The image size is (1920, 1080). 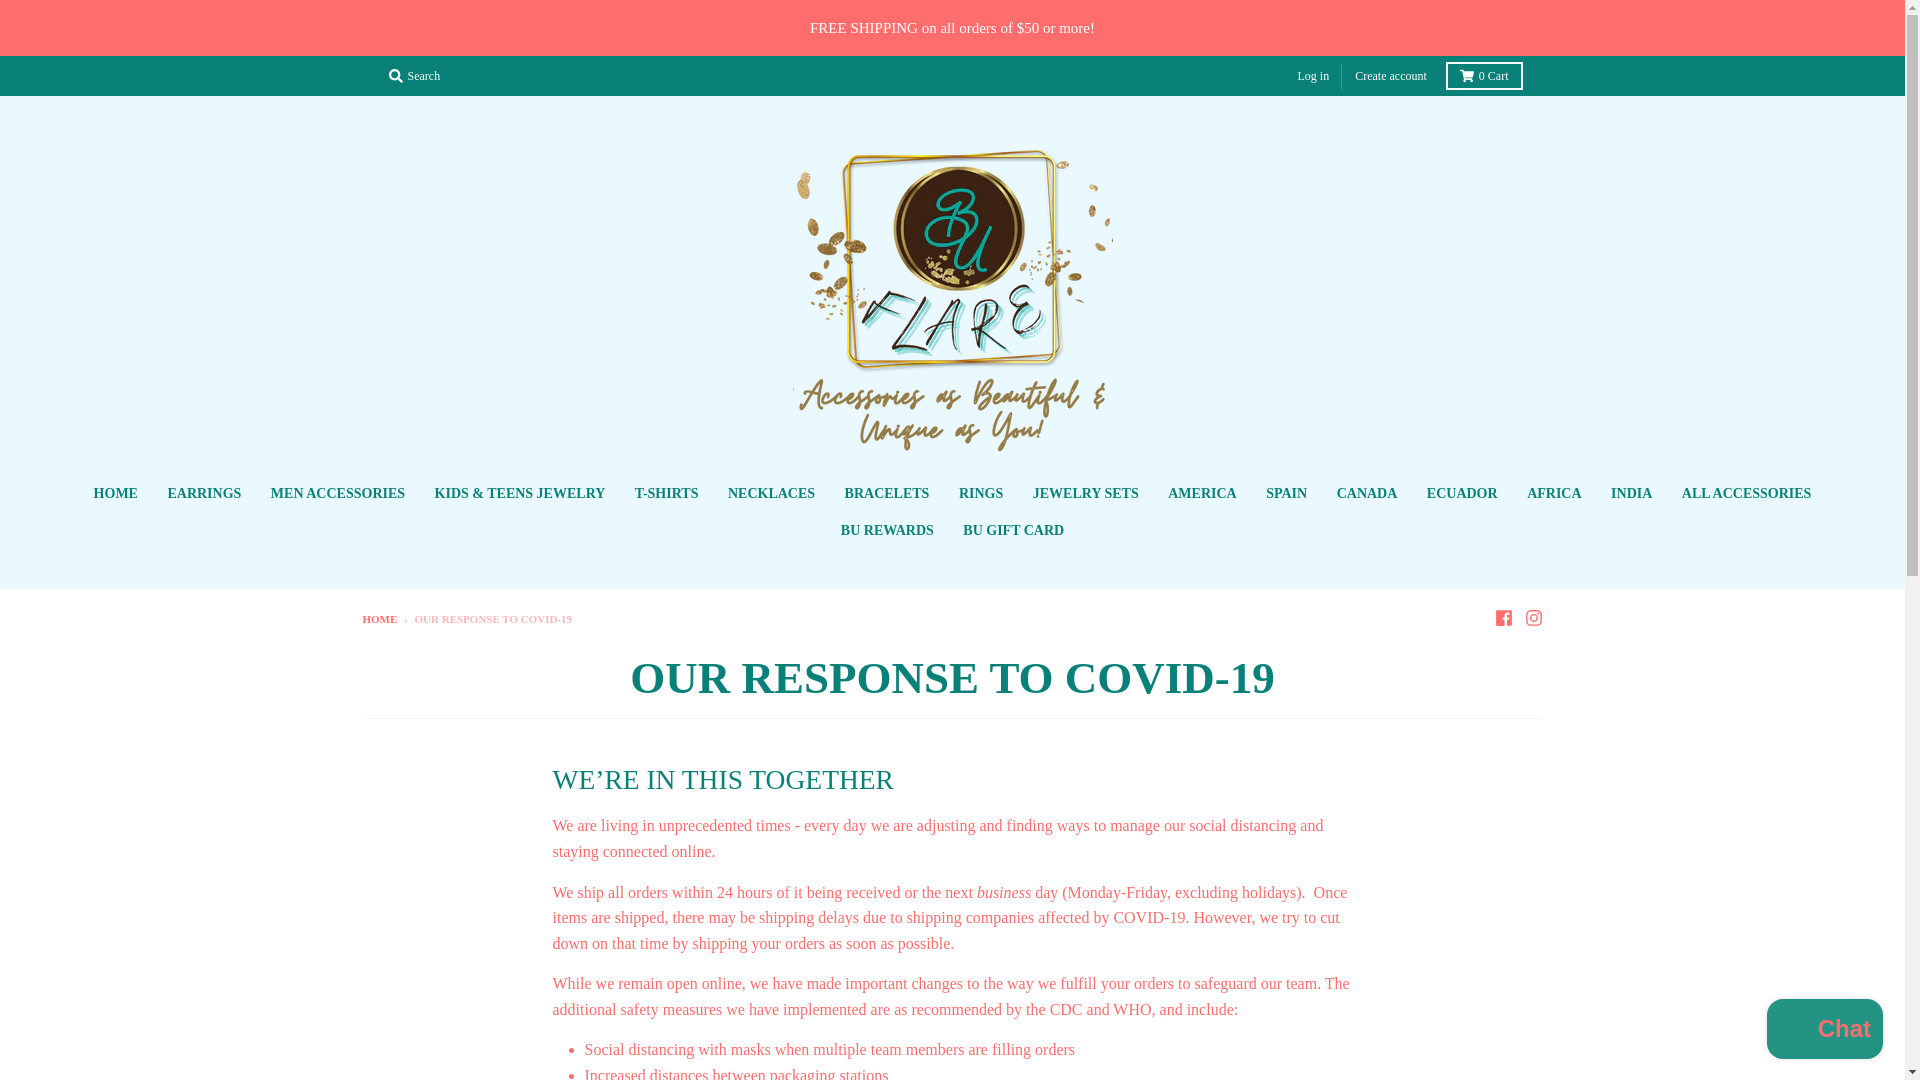 What do you see at coordinates (980, 494) in the screenshot?
I see `RINGS` at bounding box center [980, 494].